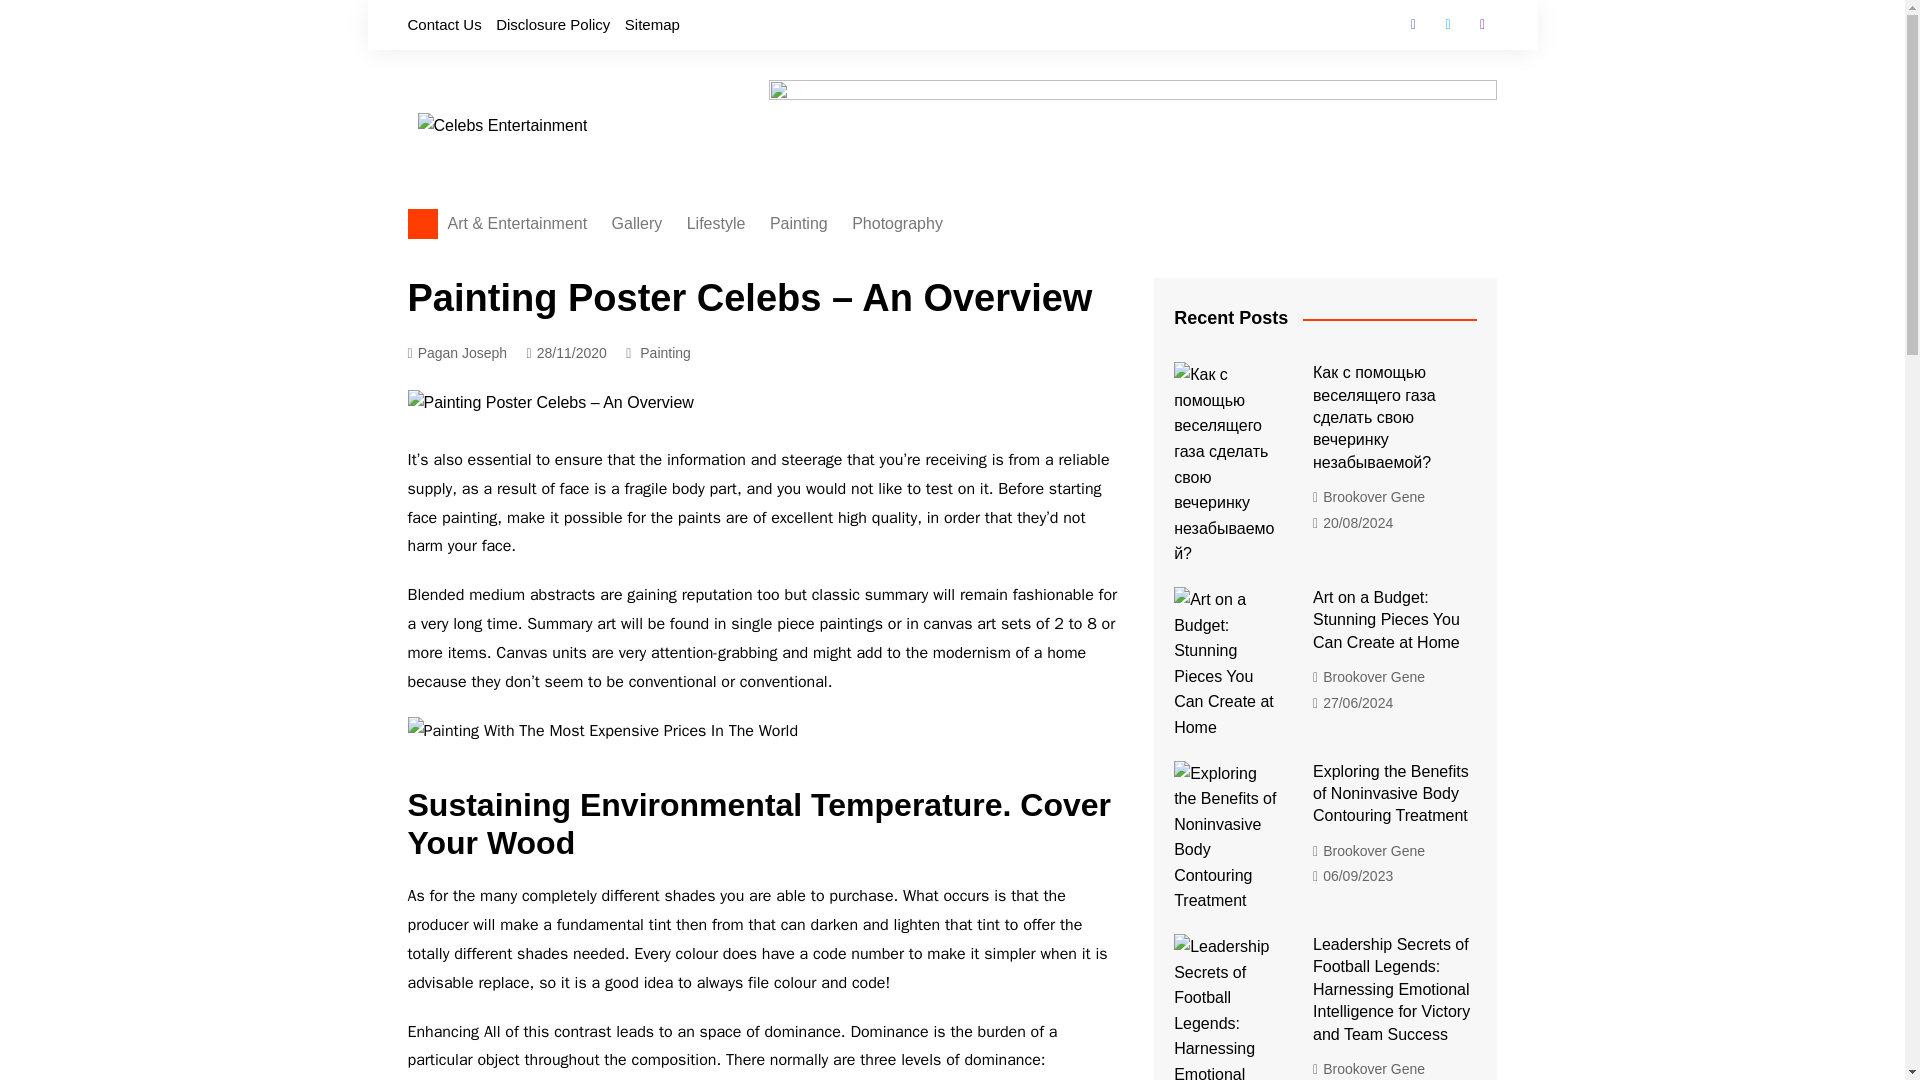 The image size is (1920, 1080). What do you see at coordinates (458, 354) in the screenshot?
I see `Pagan Joseph` at bounding box center [458, 354].